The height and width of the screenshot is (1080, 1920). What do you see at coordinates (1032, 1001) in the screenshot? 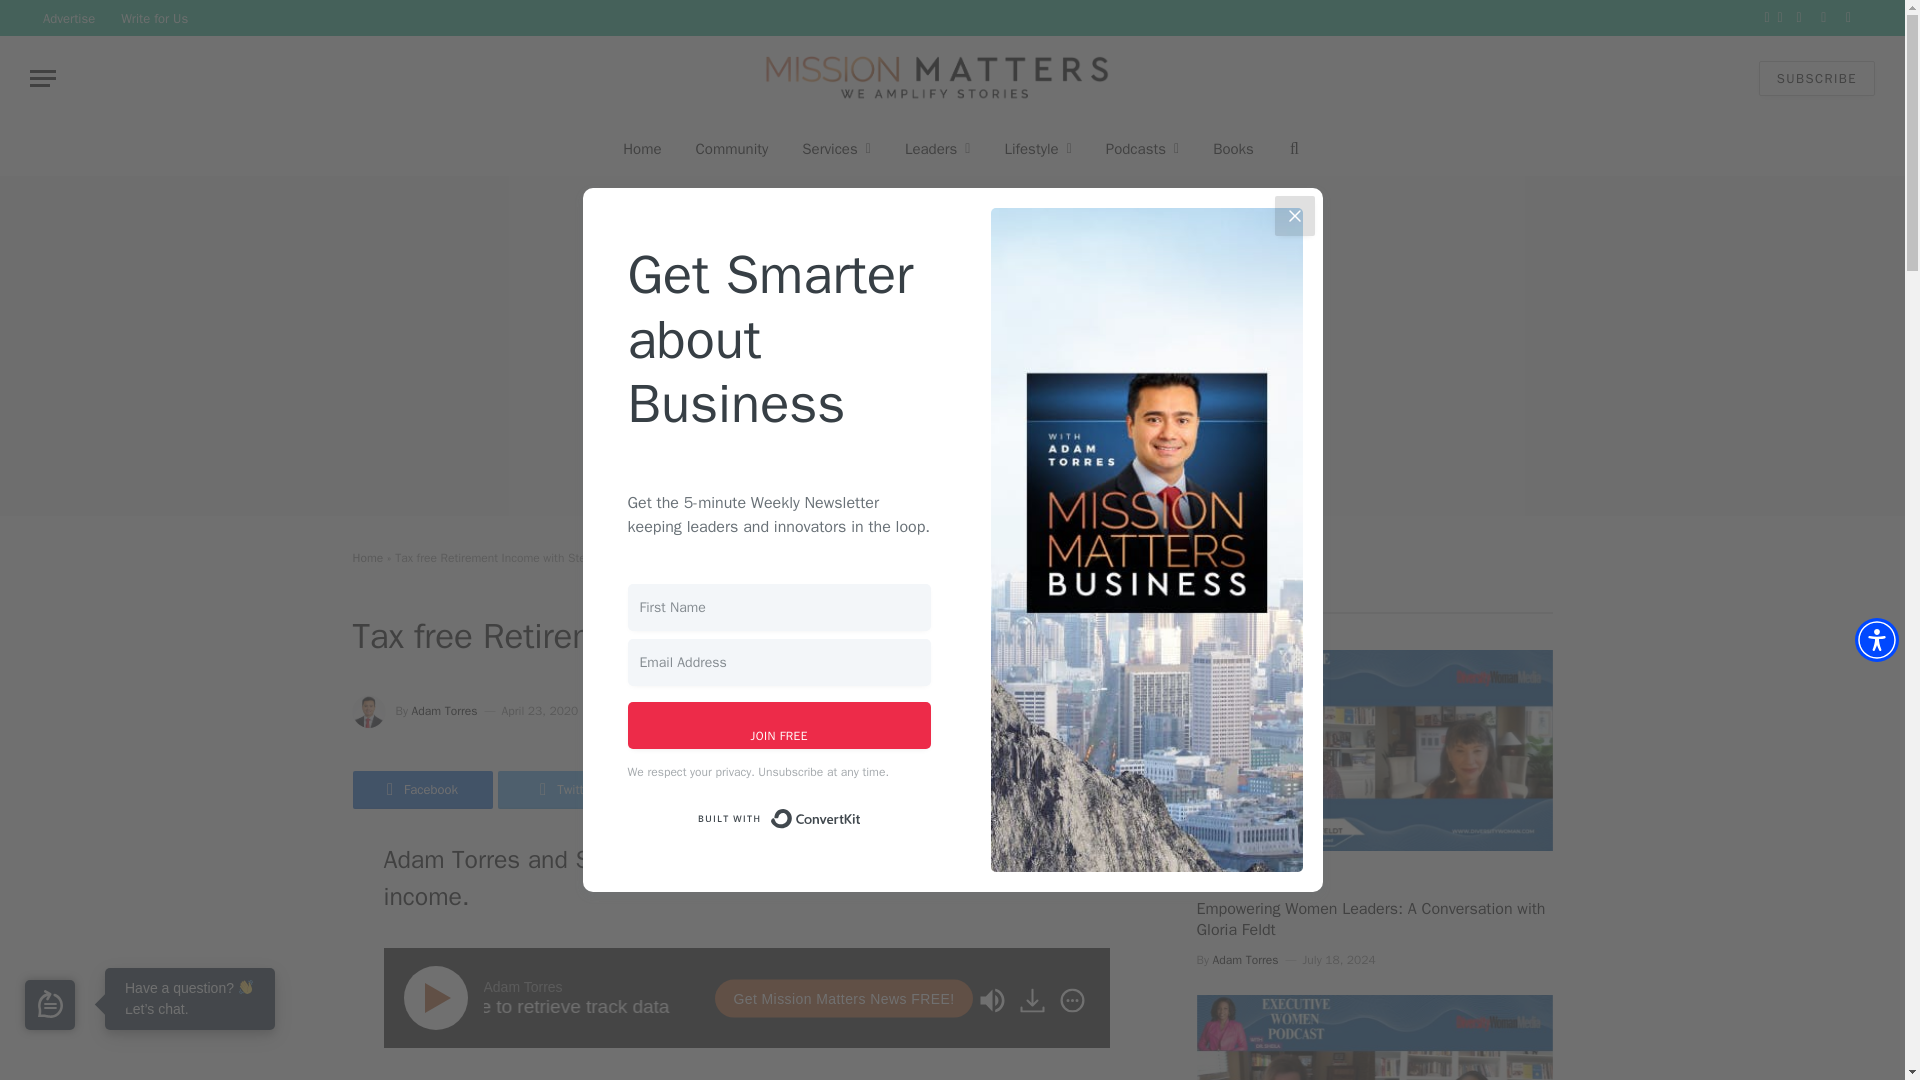
I see `Download` at bounding box center [1032, 1001].